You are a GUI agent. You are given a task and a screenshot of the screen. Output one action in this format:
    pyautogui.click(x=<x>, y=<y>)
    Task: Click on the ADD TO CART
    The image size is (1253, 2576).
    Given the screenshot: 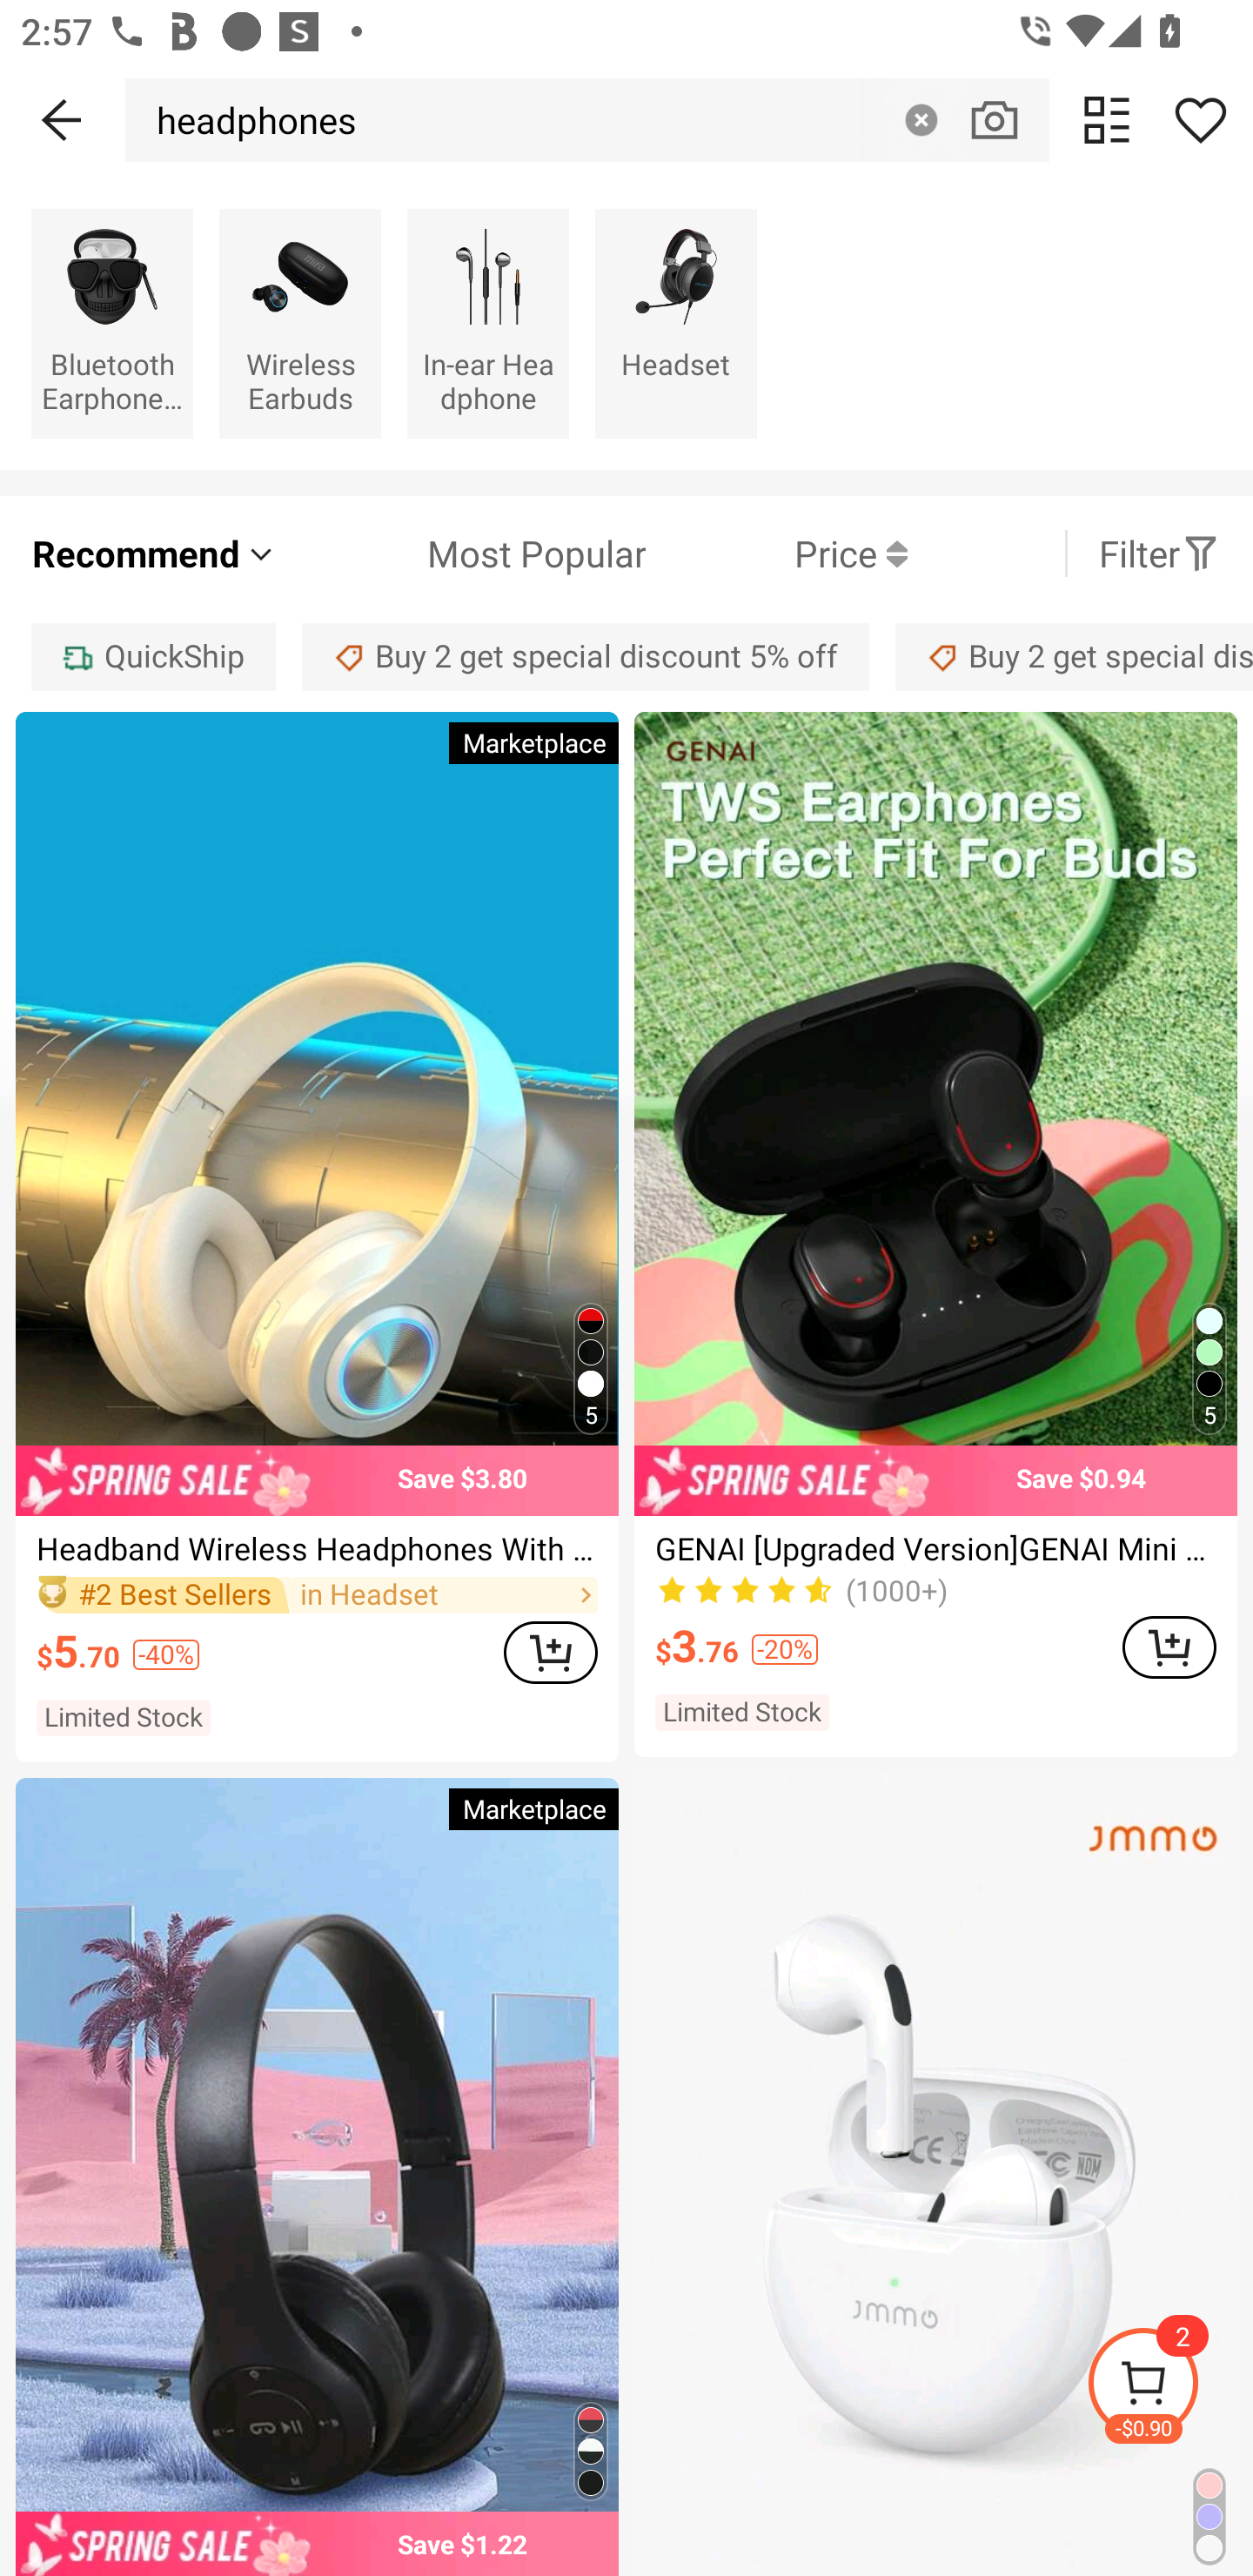 What is the action you would take?
    pyautogui.click(x=550, y=1652)
    